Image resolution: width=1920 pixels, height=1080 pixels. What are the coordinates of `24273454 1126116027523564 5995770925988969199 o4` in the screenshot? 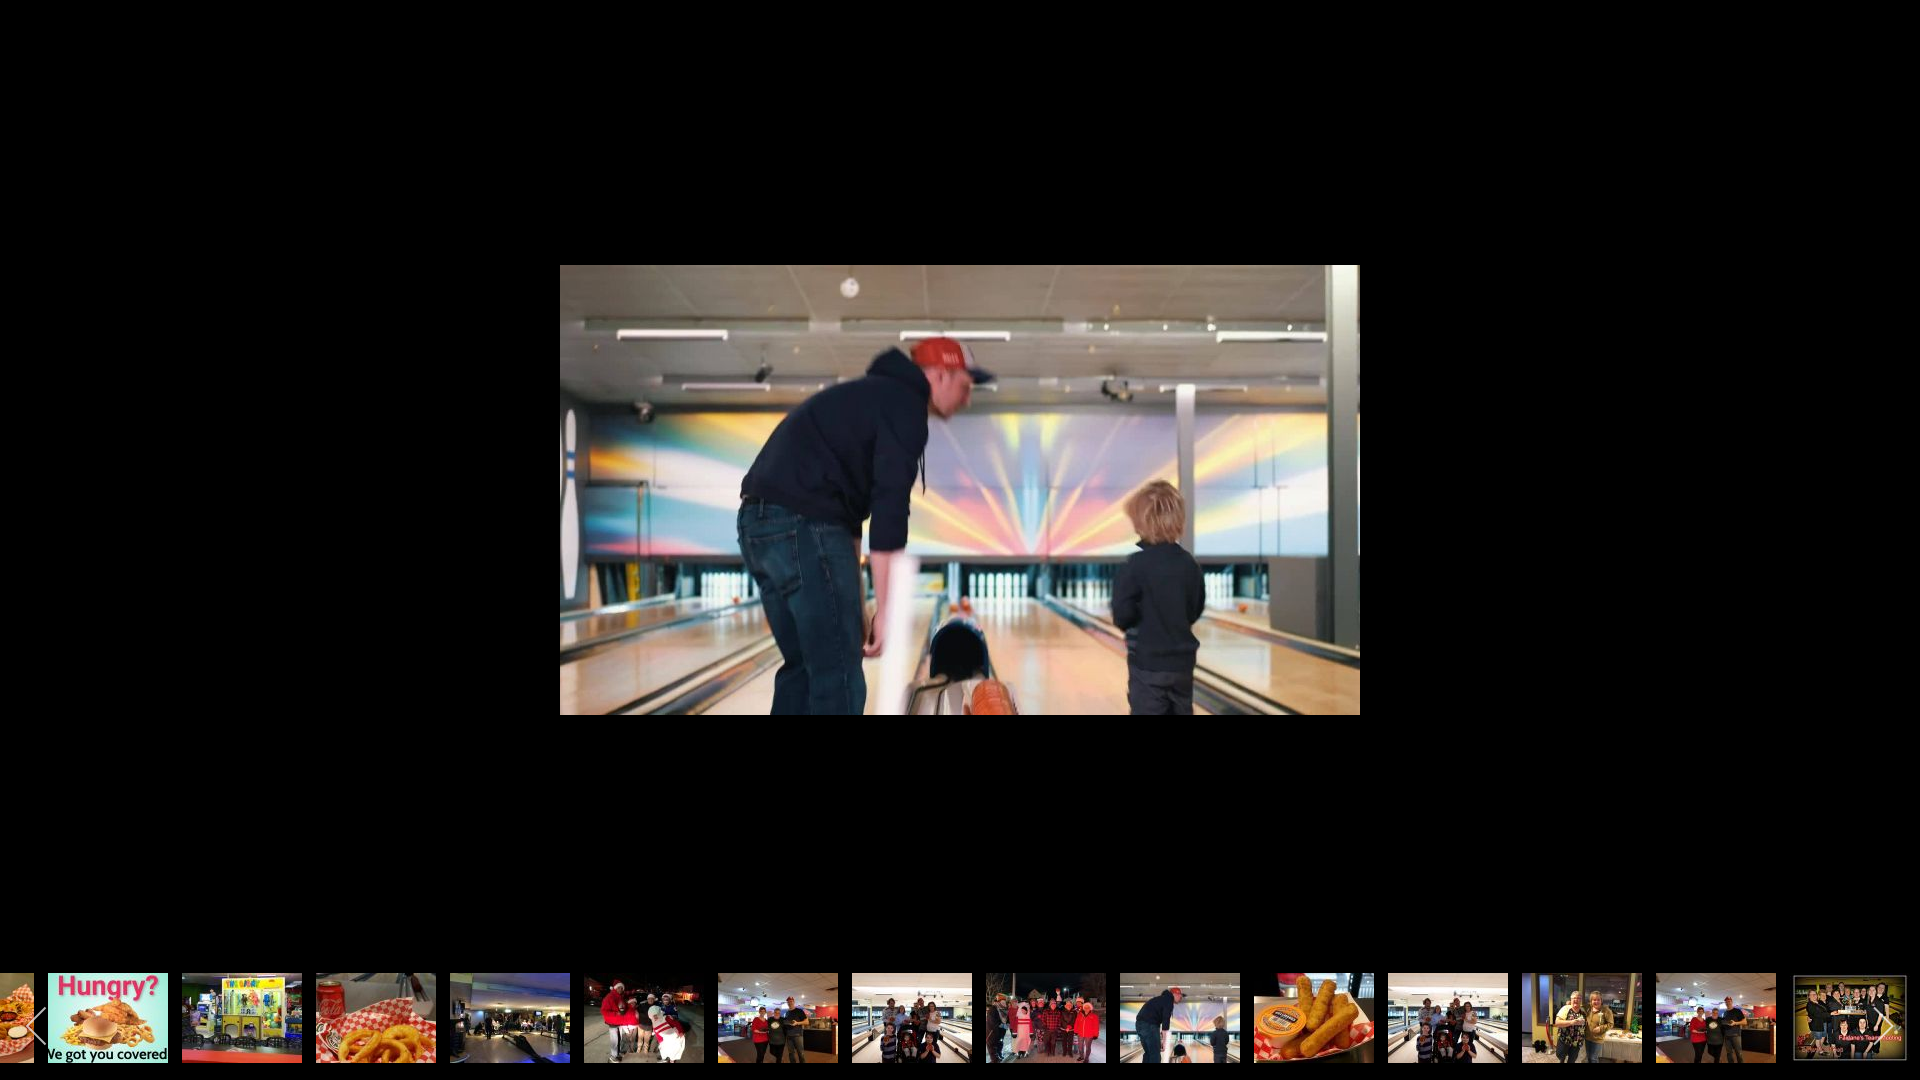 It's located at (1716, 1018).